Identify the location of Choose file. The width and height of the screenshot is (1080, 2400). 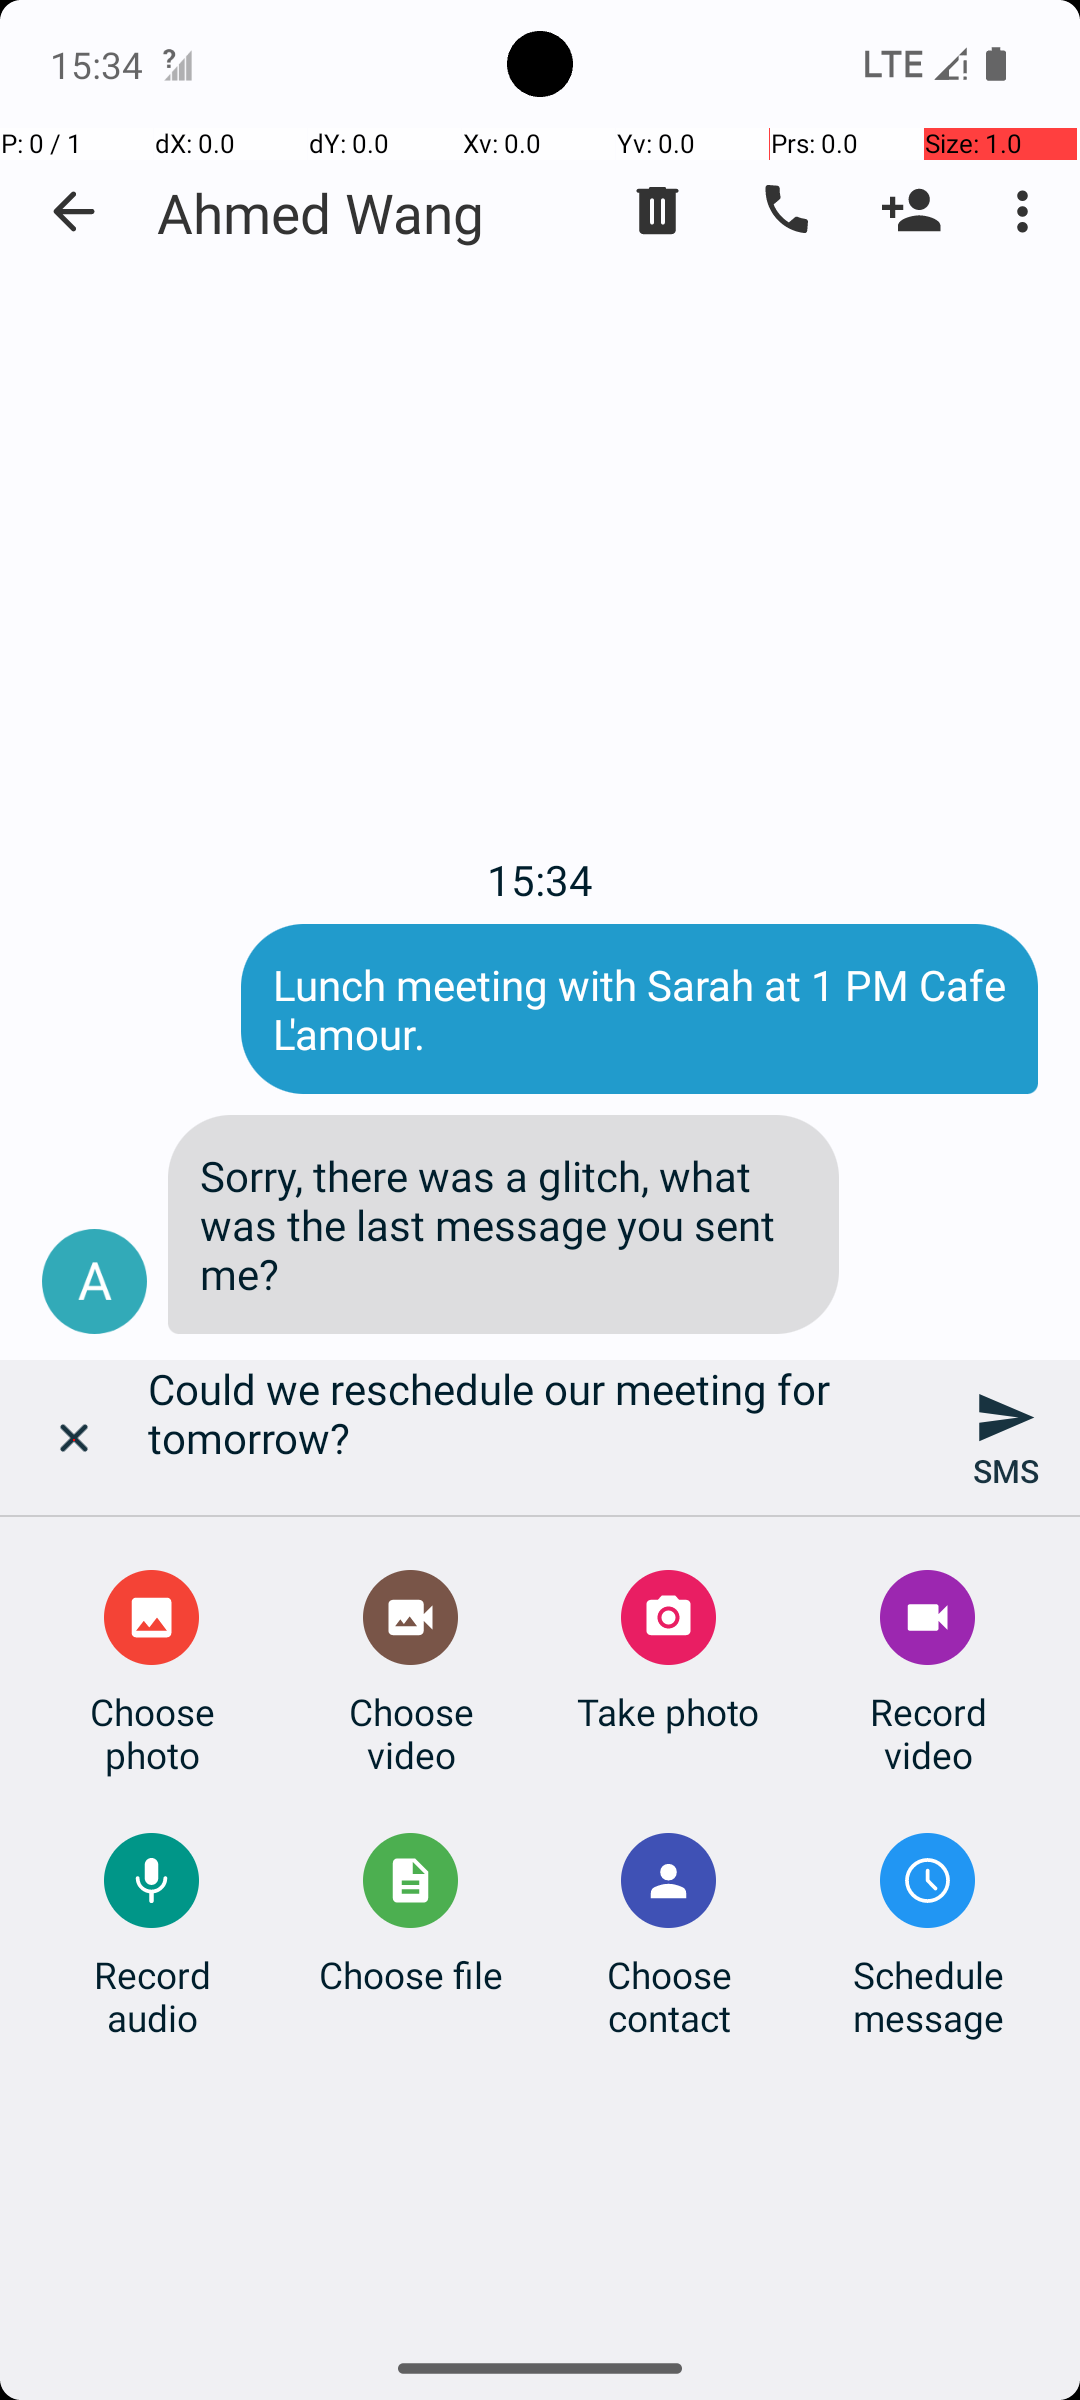
(411, 1974).